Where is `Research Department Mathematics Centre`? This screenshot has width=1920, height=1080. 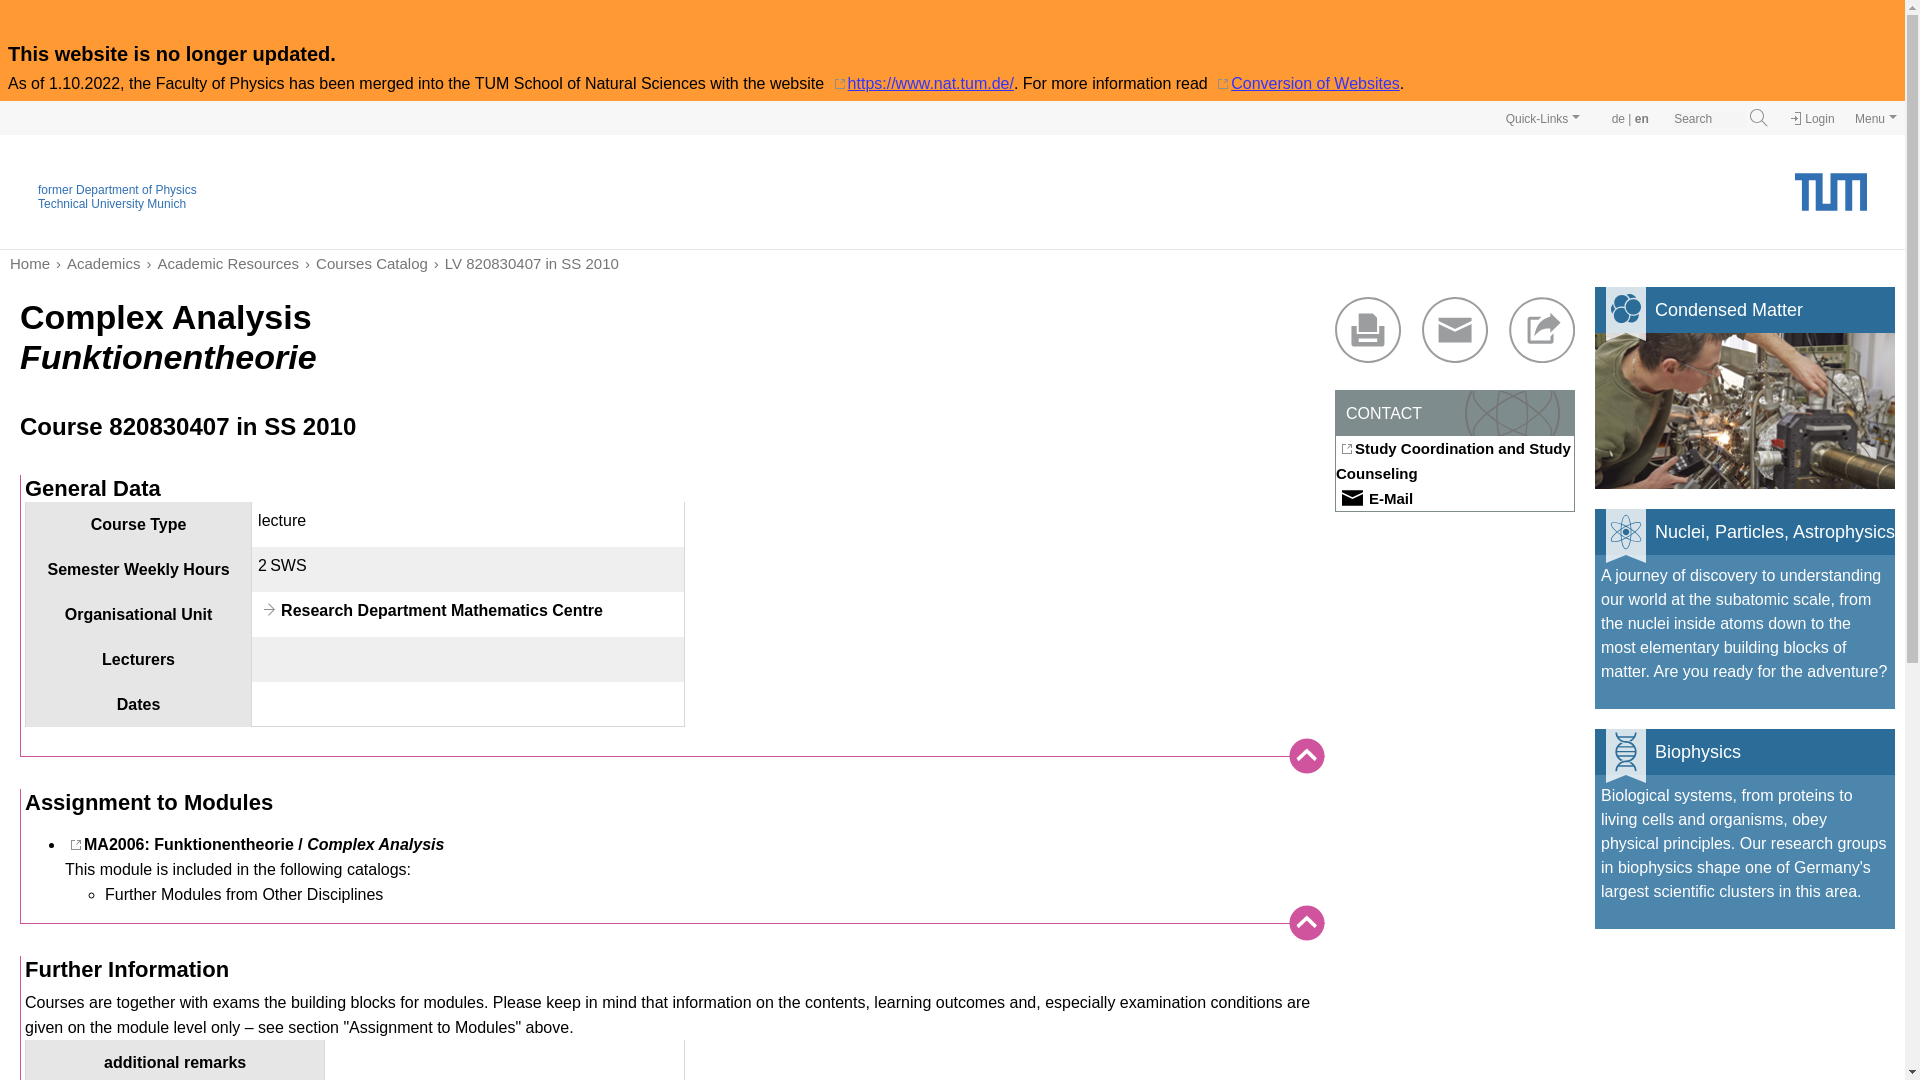
Research Department Mathematics Centre is located at coordinates (430, 610).